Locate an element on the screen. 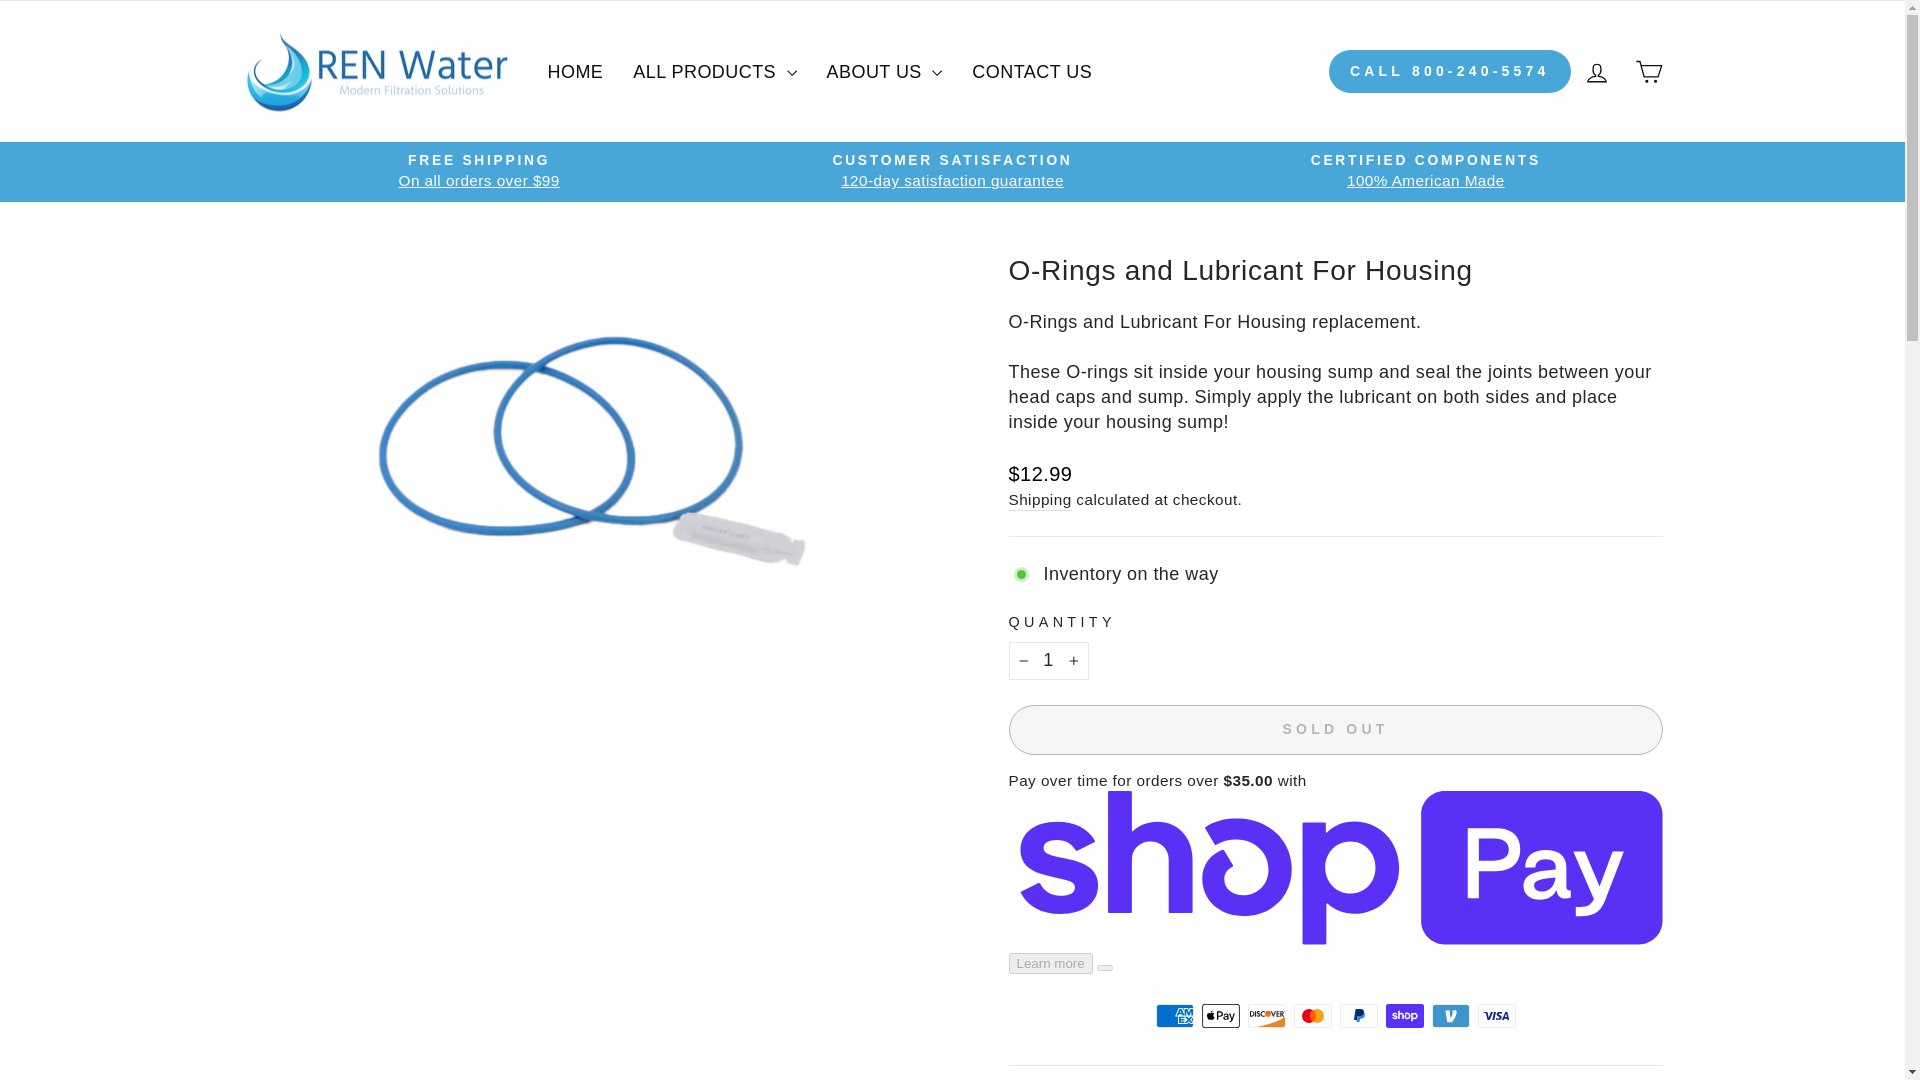 This screenshot has width=1920, height=1080. Shop Pay is located at coordinates (1405, 1016).